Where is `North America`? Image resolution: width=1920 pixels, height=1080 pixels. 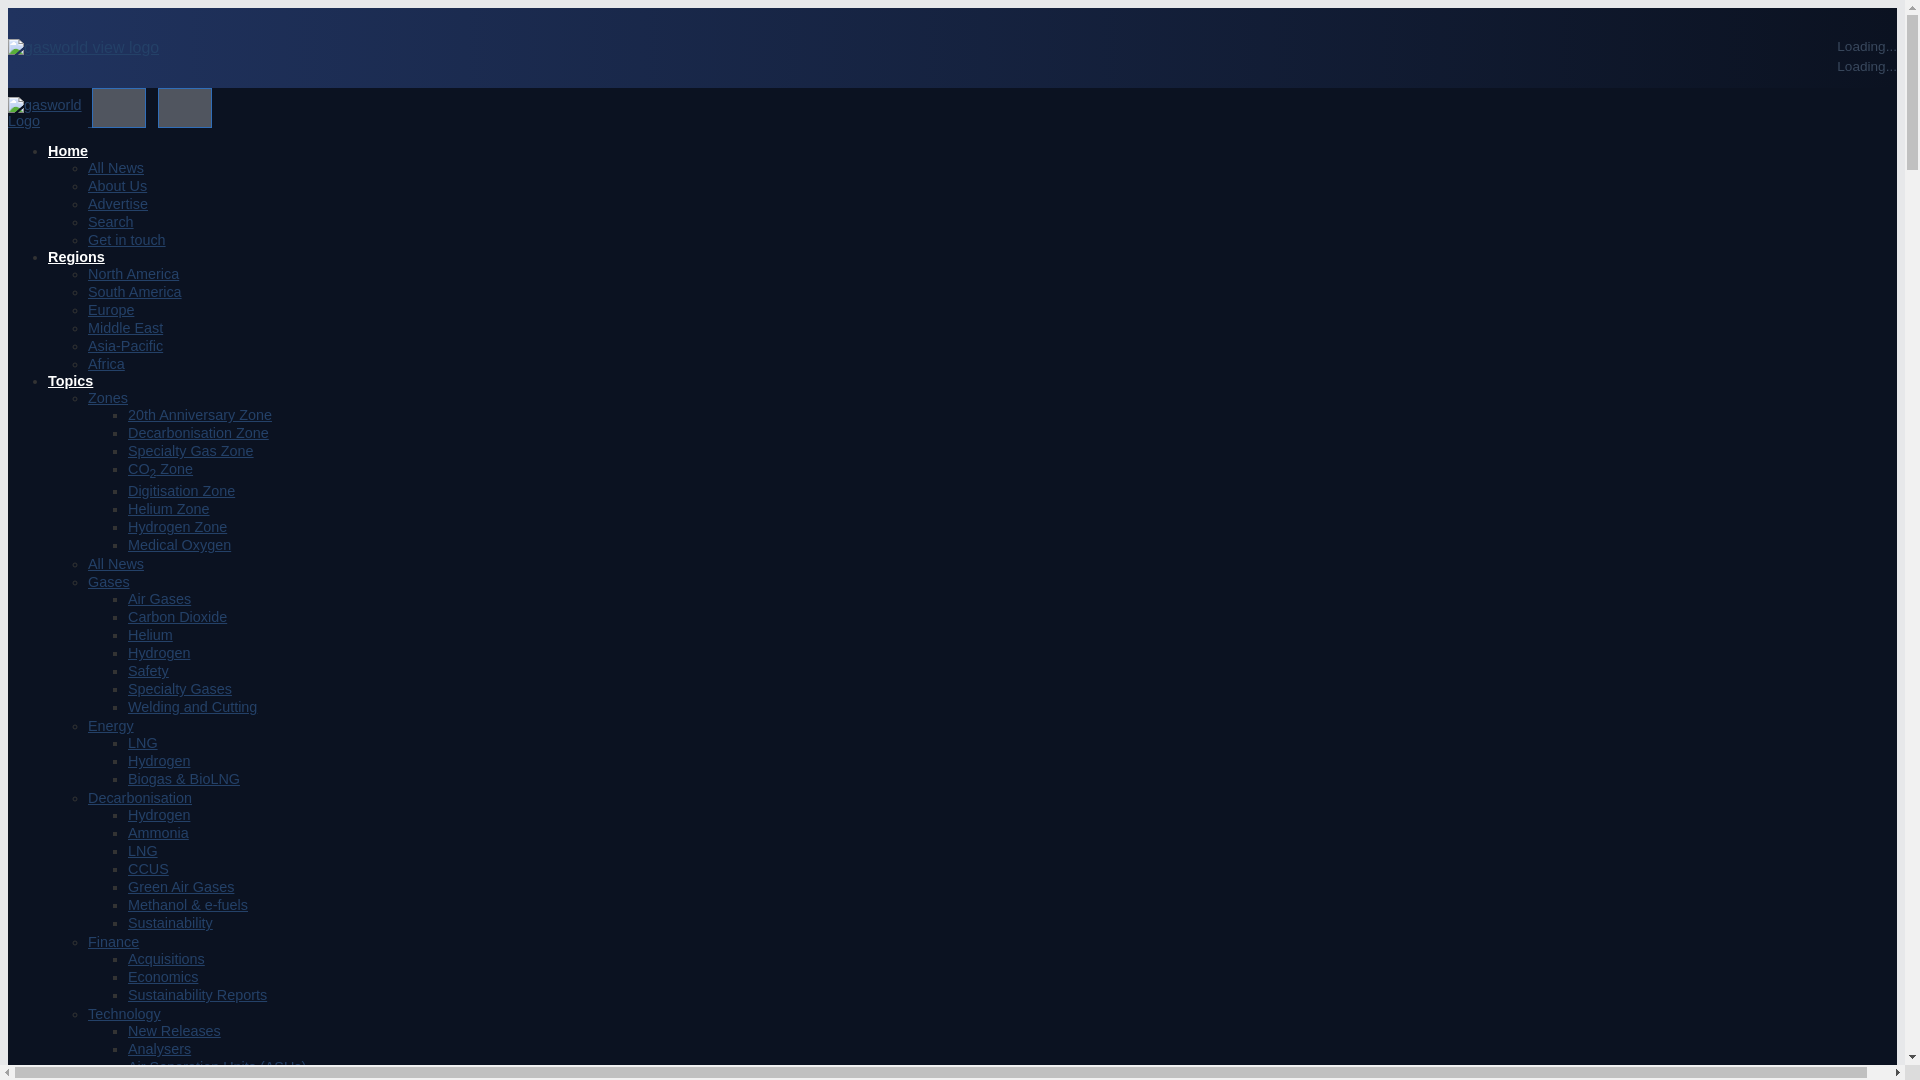 North America is located at coordinates (133, 273).